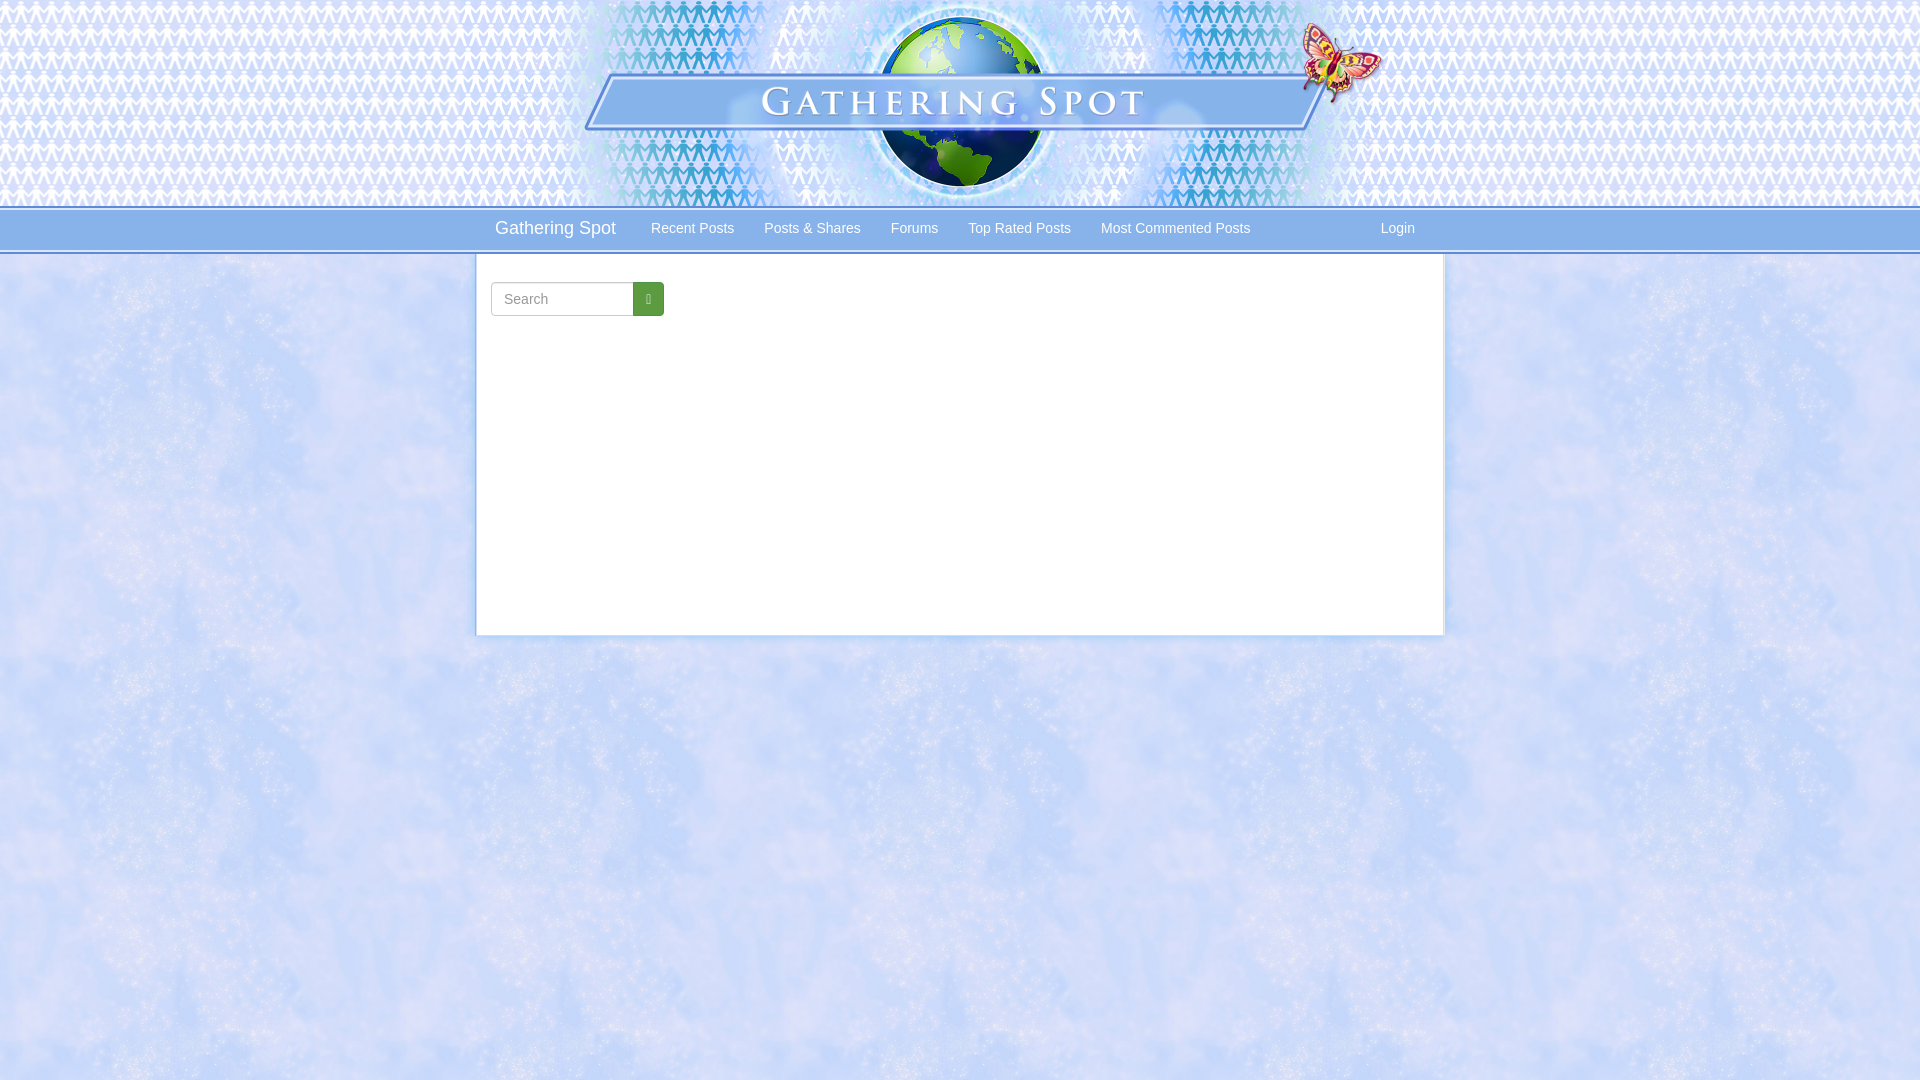  What do you see at coordinates (578, 446) in the screenshot?
I see `Top Rated Posts` at bounding box center [578, 446].